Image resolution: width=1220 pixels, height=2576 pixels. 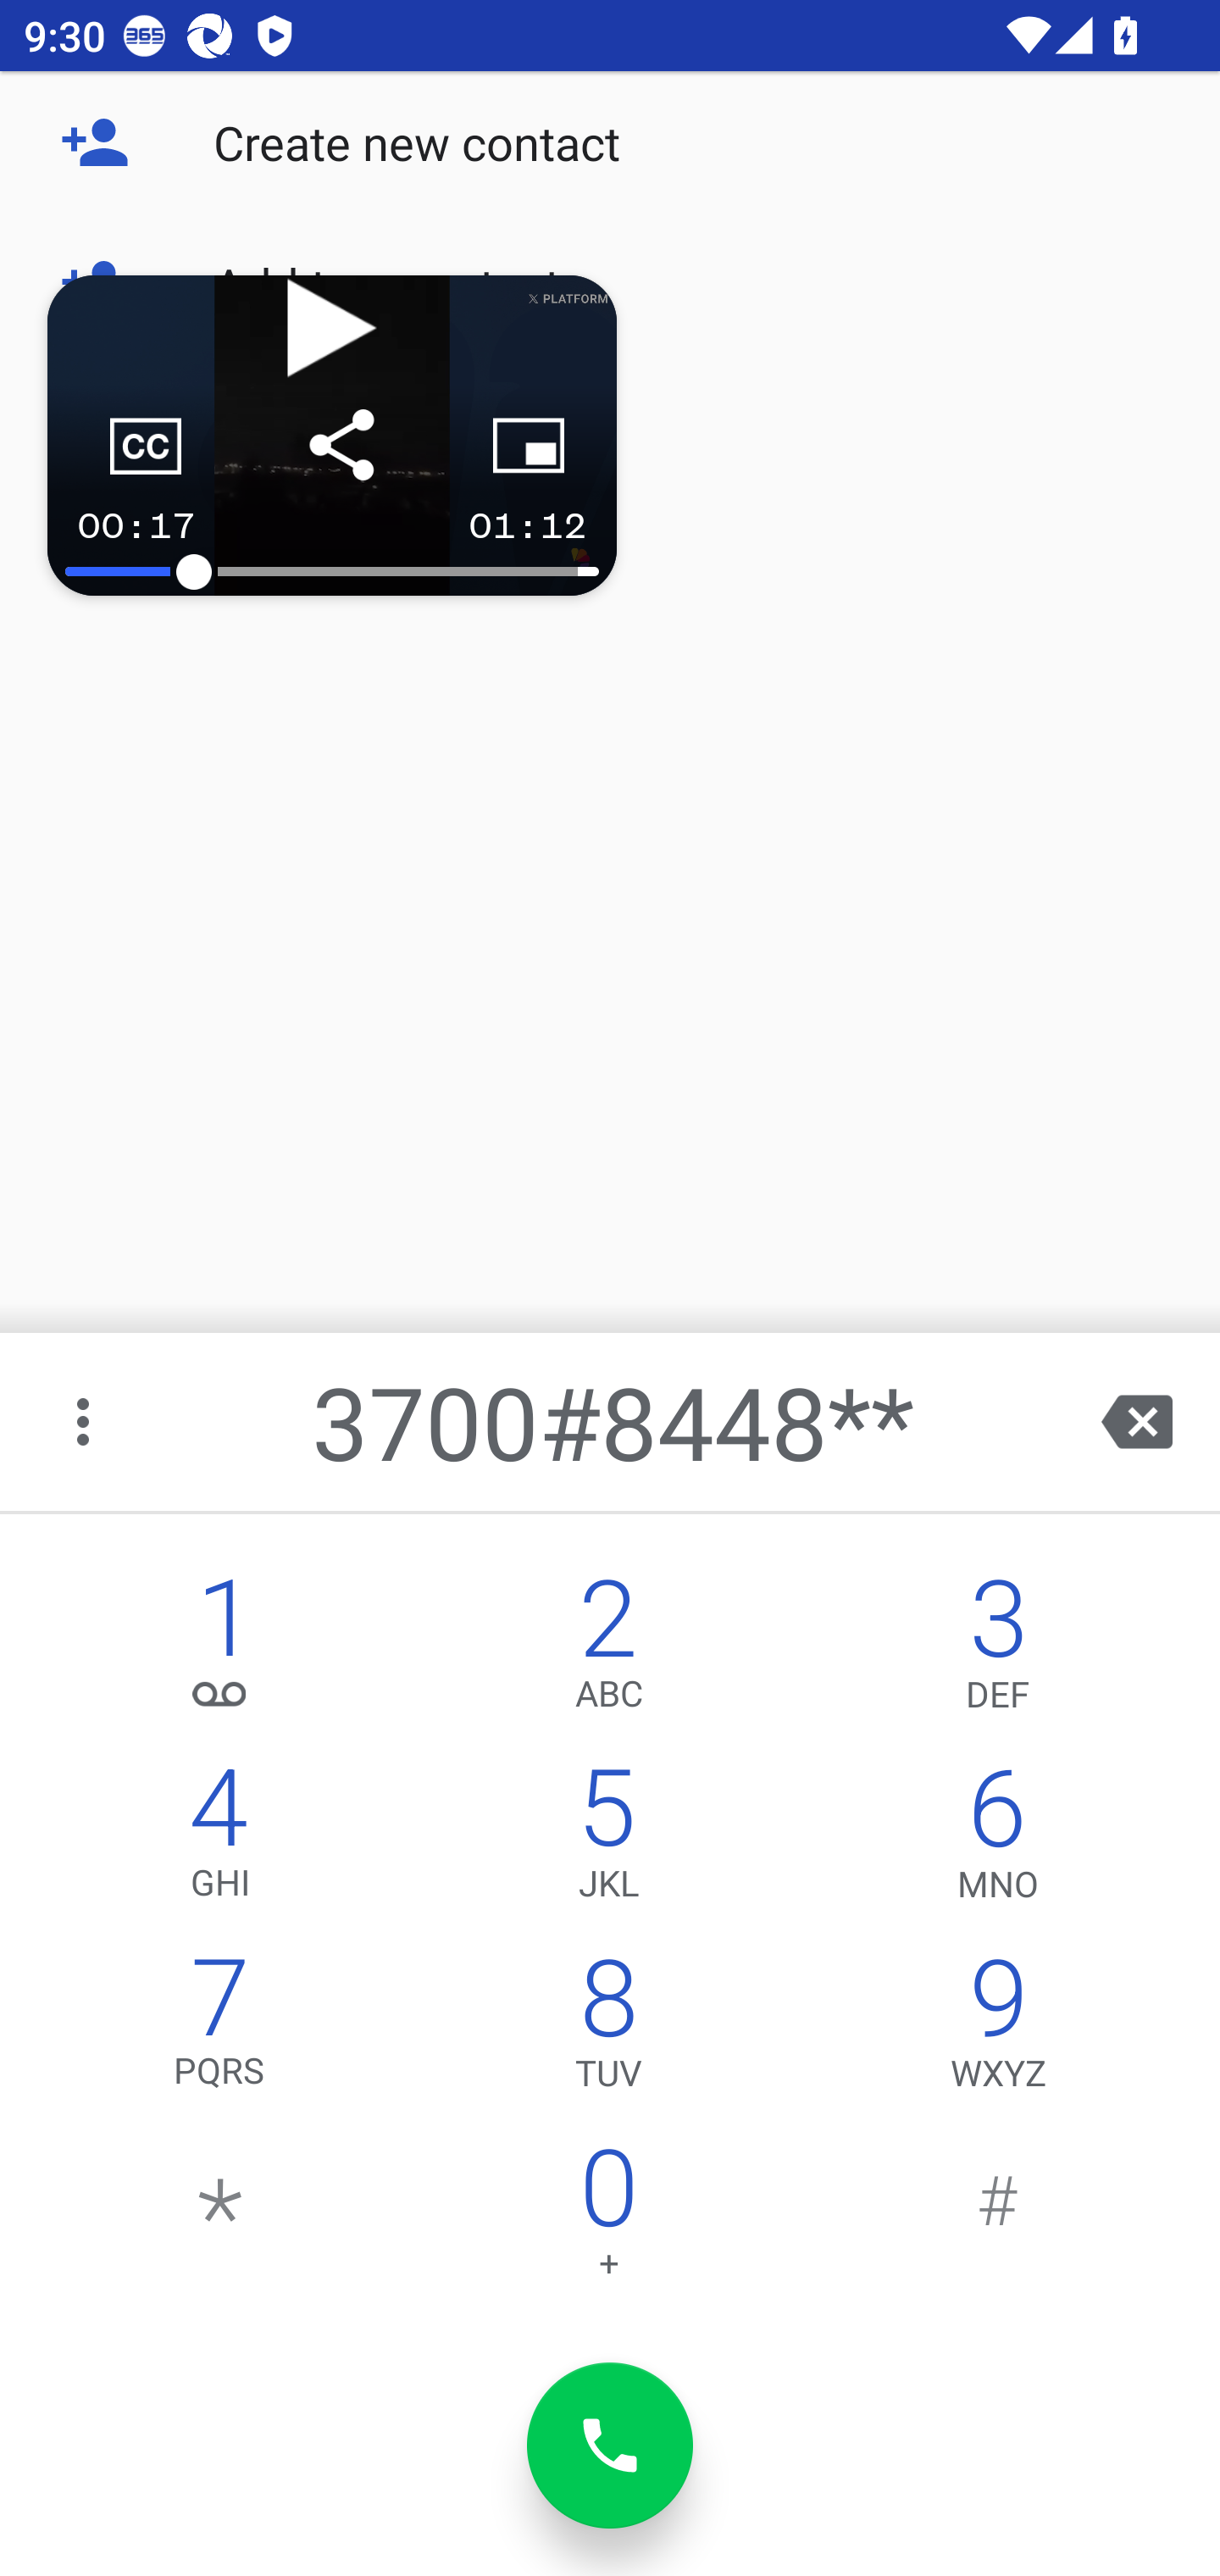 What do you see at coordinates (220, 2220) in the screenshot?
I see `*` at bounding box center [220, 2220].